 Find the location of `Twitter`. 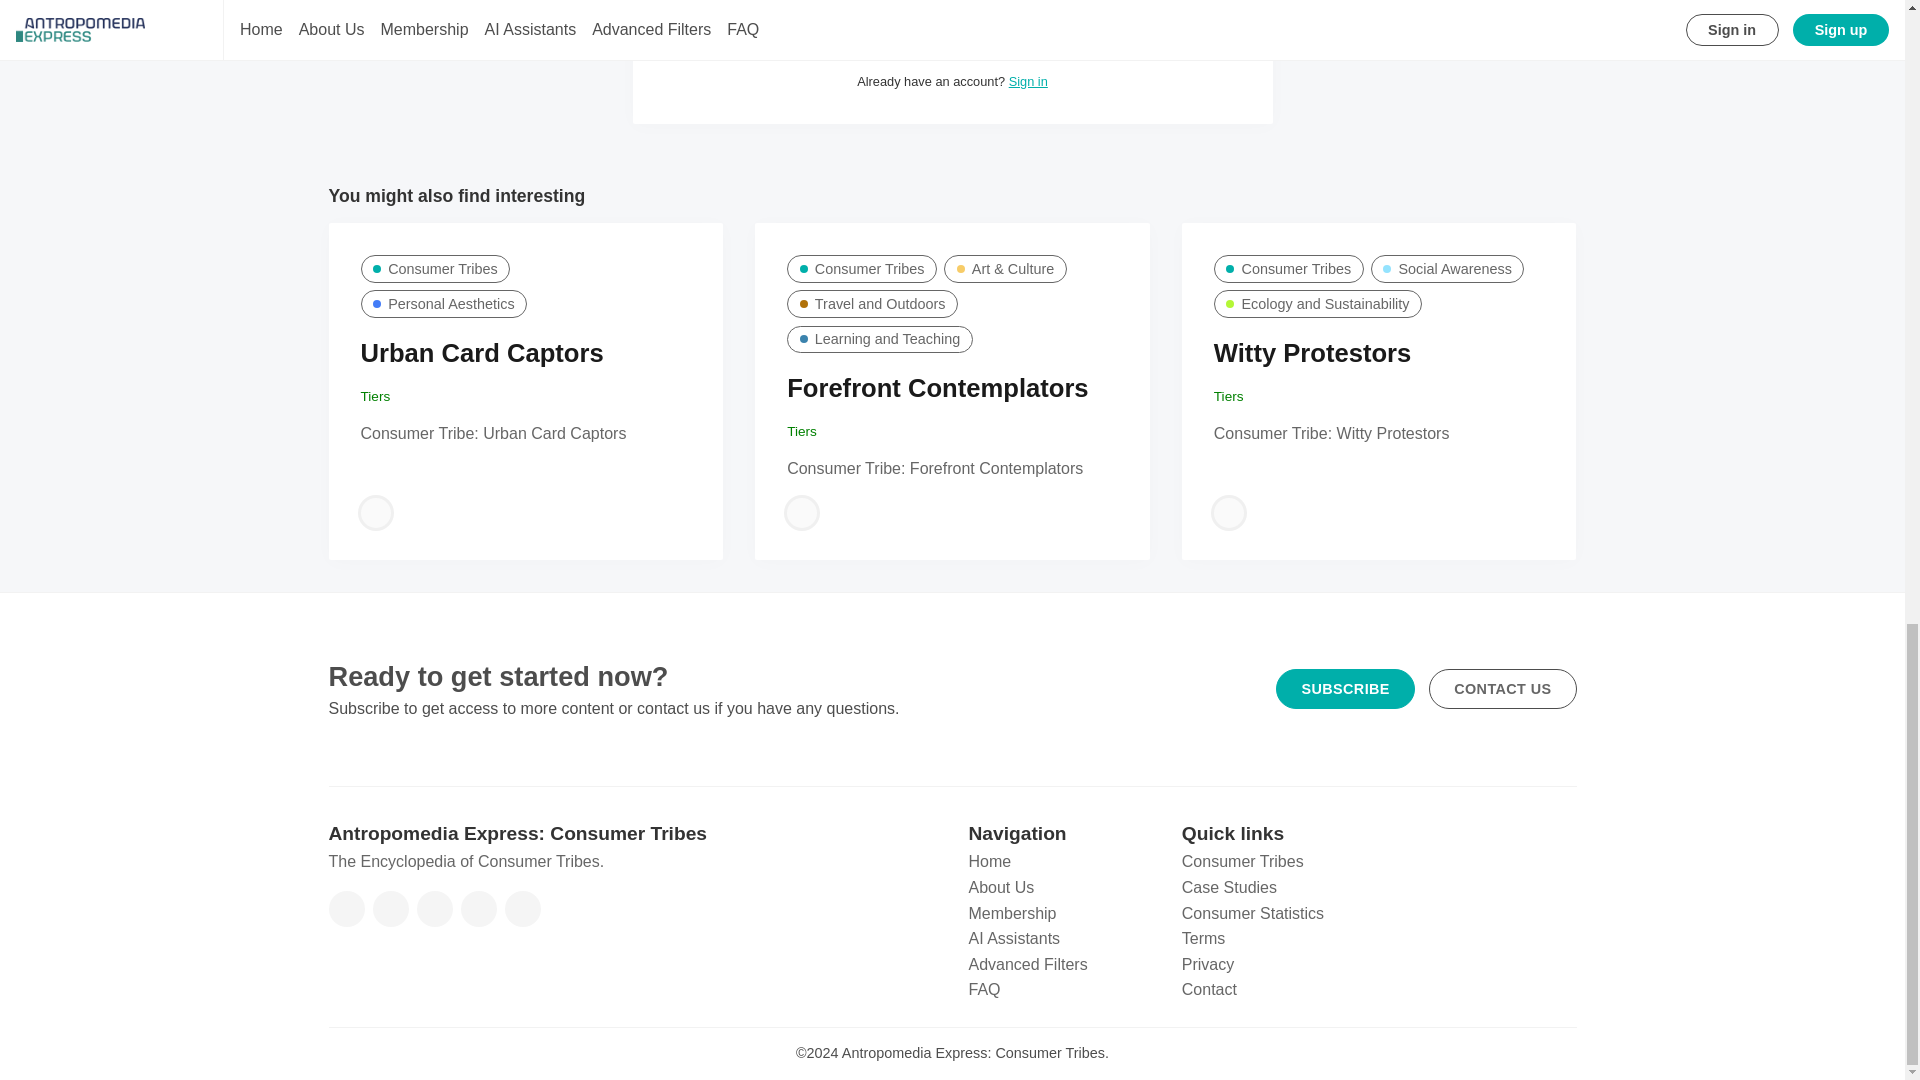

Twitter is located at coordinates (390, 908).